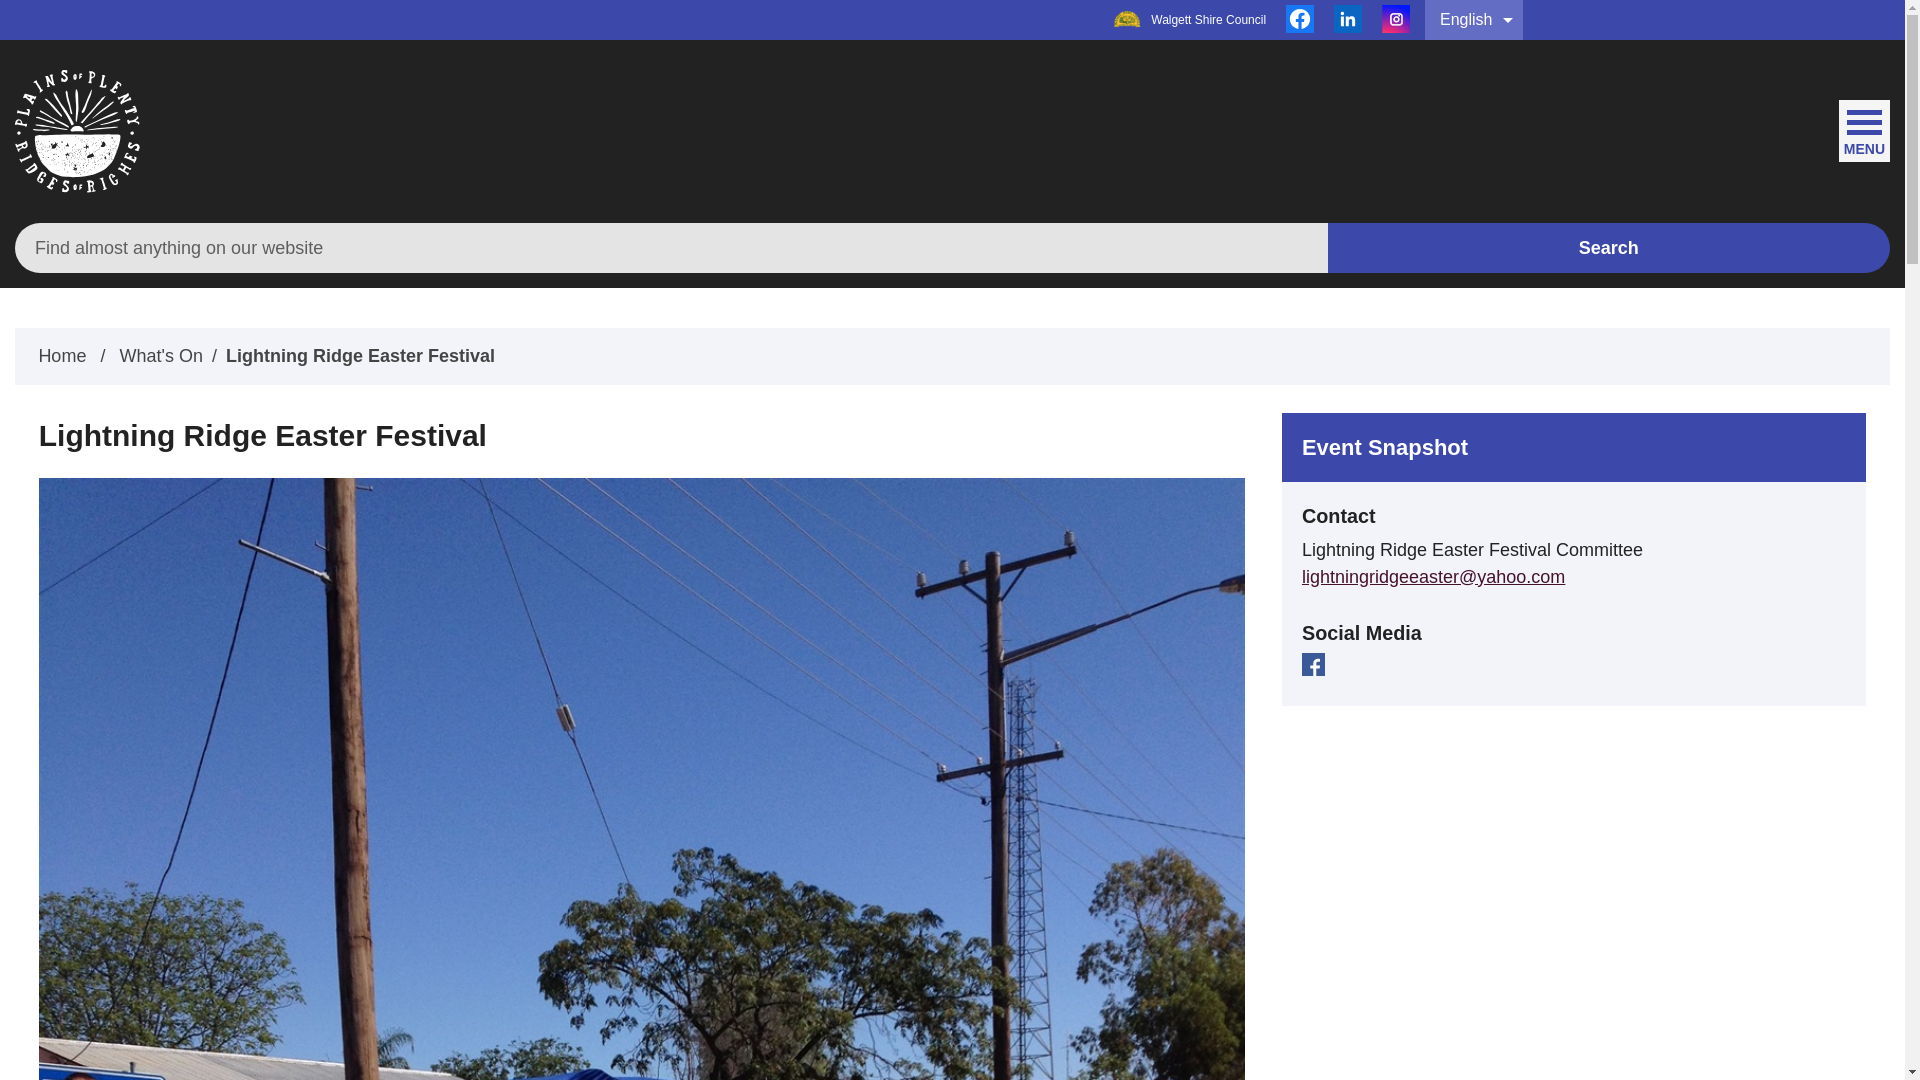 The height and width of the screenshot is (1080, 1920). I want to click on MENU, so click(1864, 126).